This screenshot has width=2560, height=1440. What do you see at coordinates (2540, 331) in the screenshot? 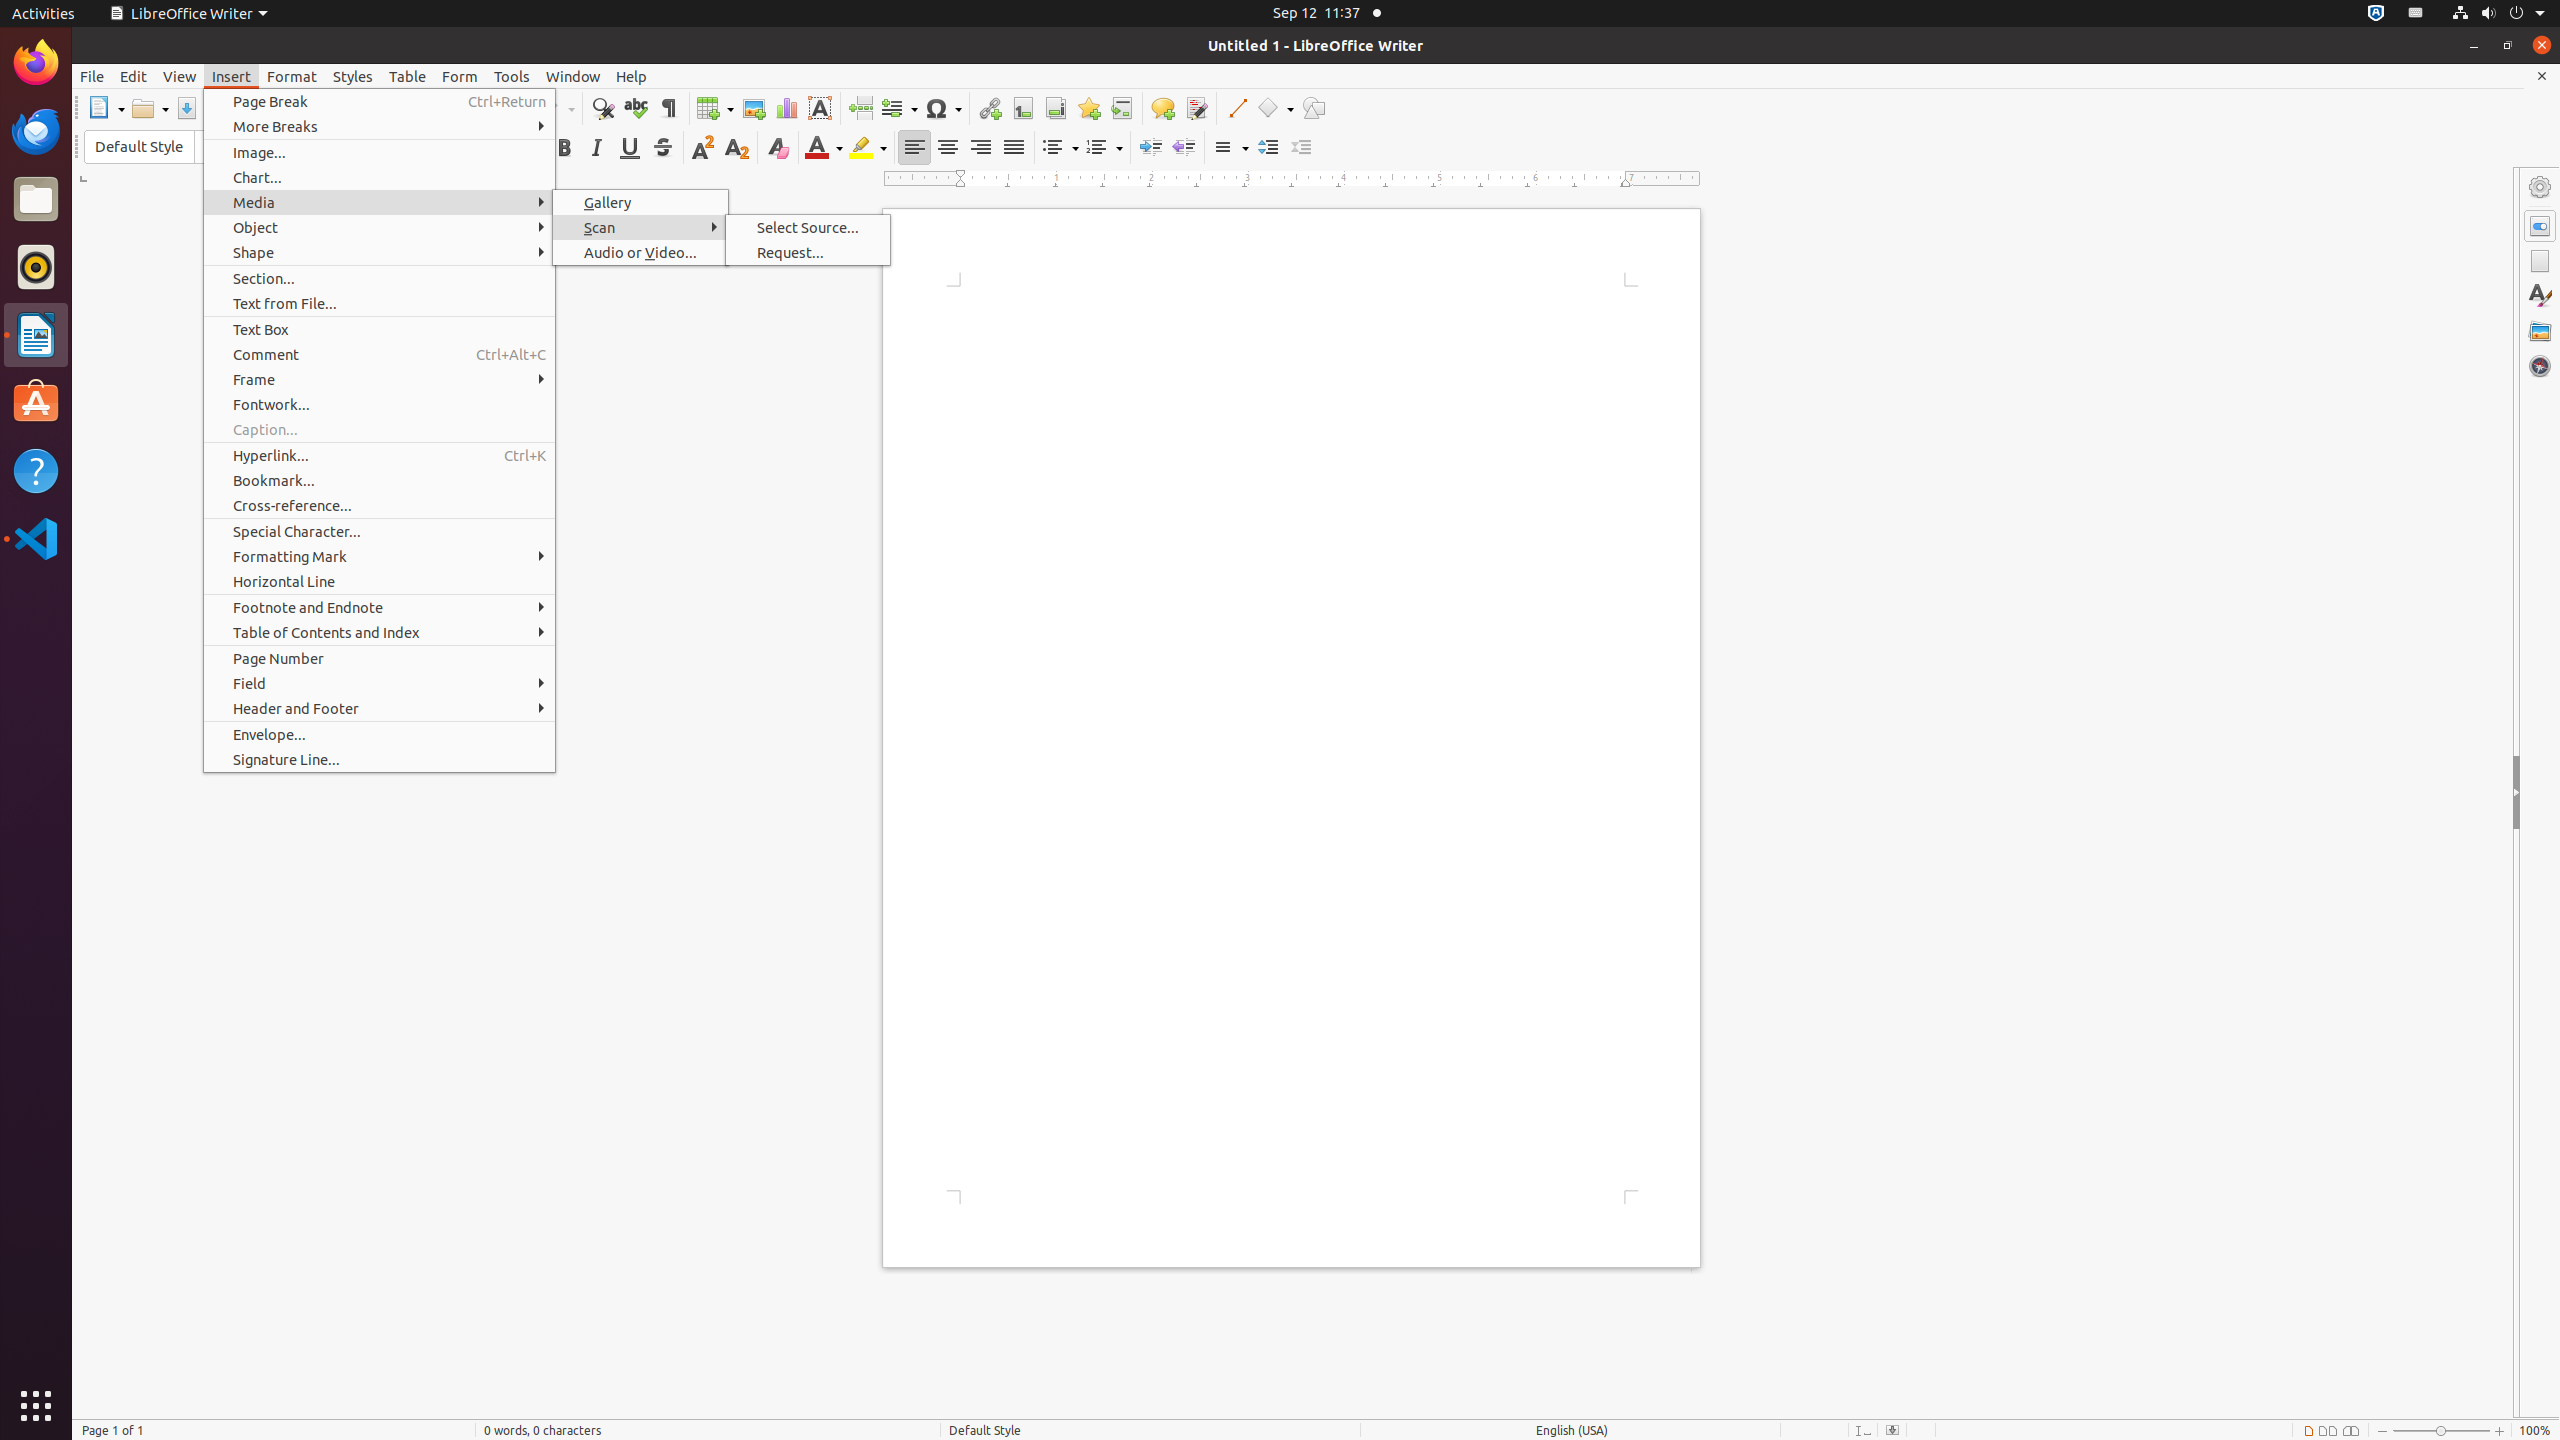
I see `Gallery` at bounding box center [2540, 331].